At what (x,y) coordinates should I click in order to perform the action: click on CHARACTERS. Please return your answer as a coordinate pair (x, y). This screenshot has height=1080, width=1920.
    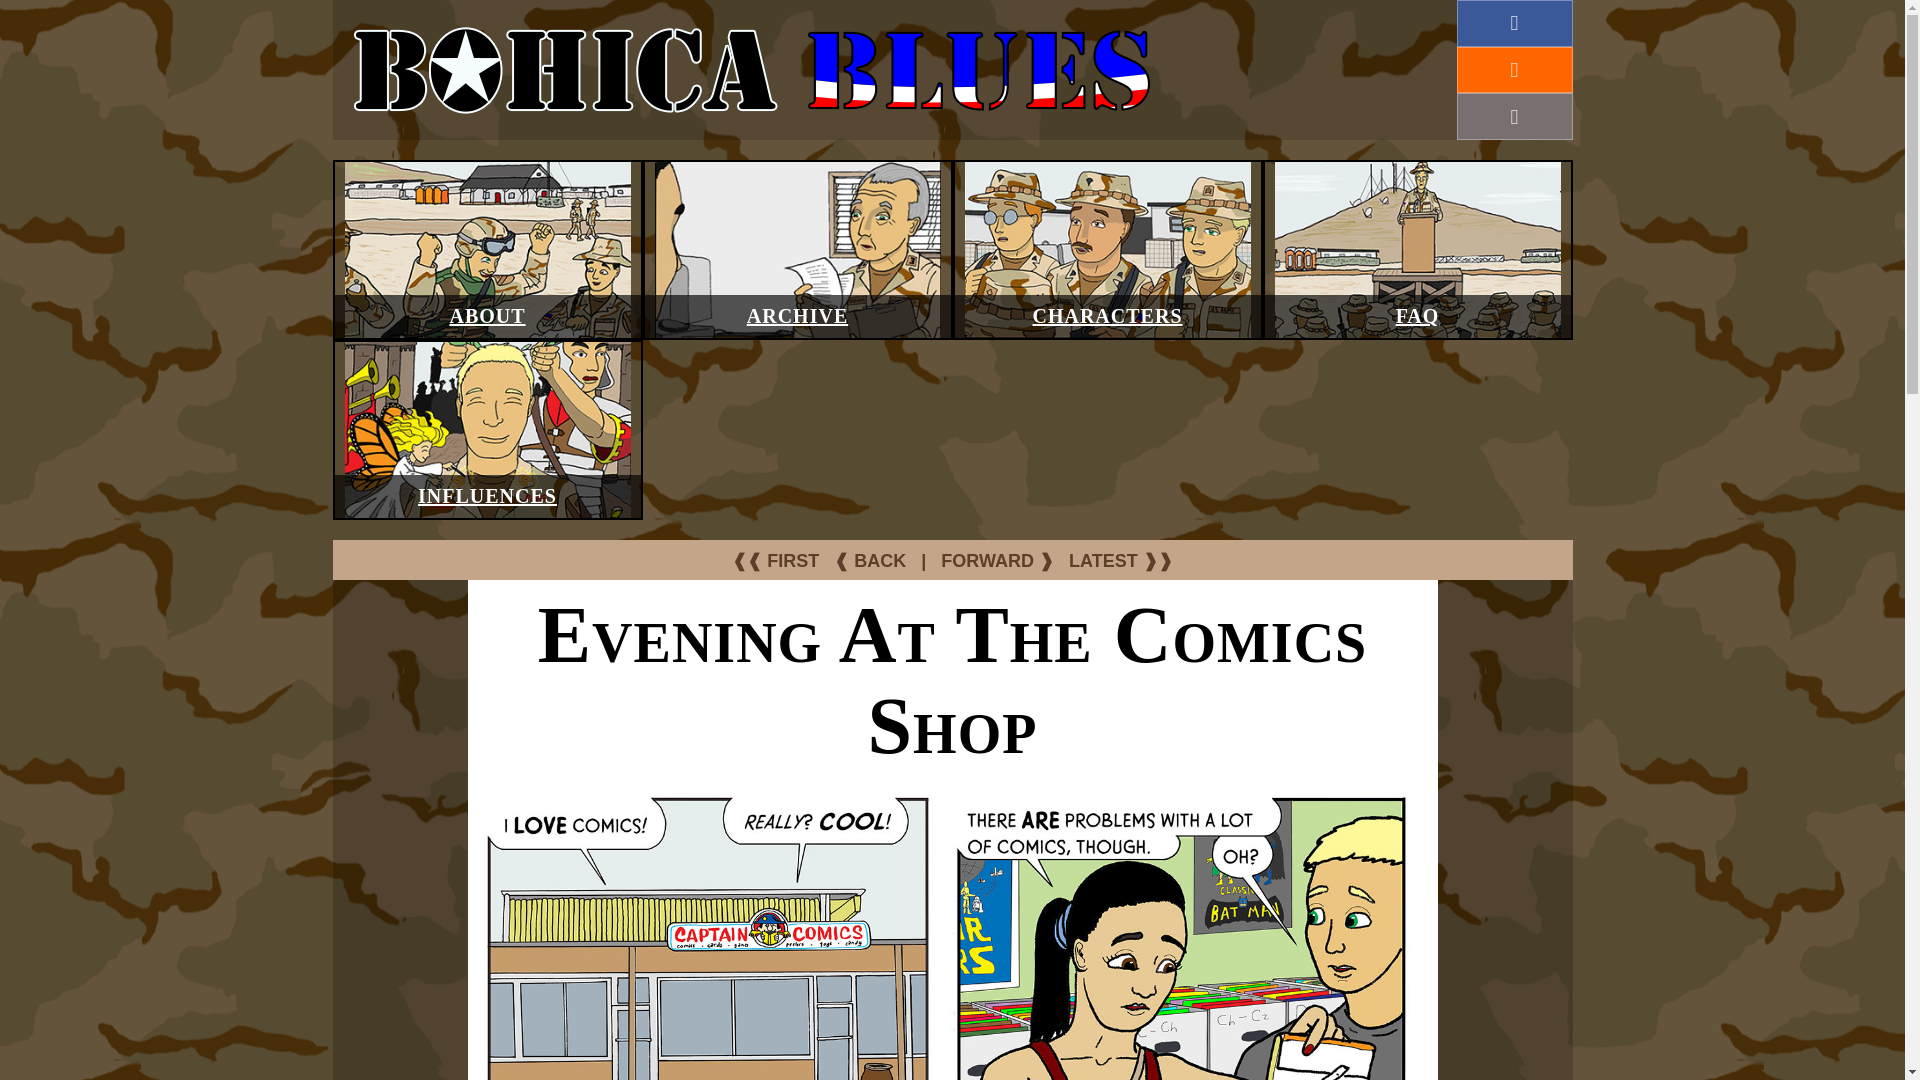
    Looking at the image, I should click on (1107, 316).